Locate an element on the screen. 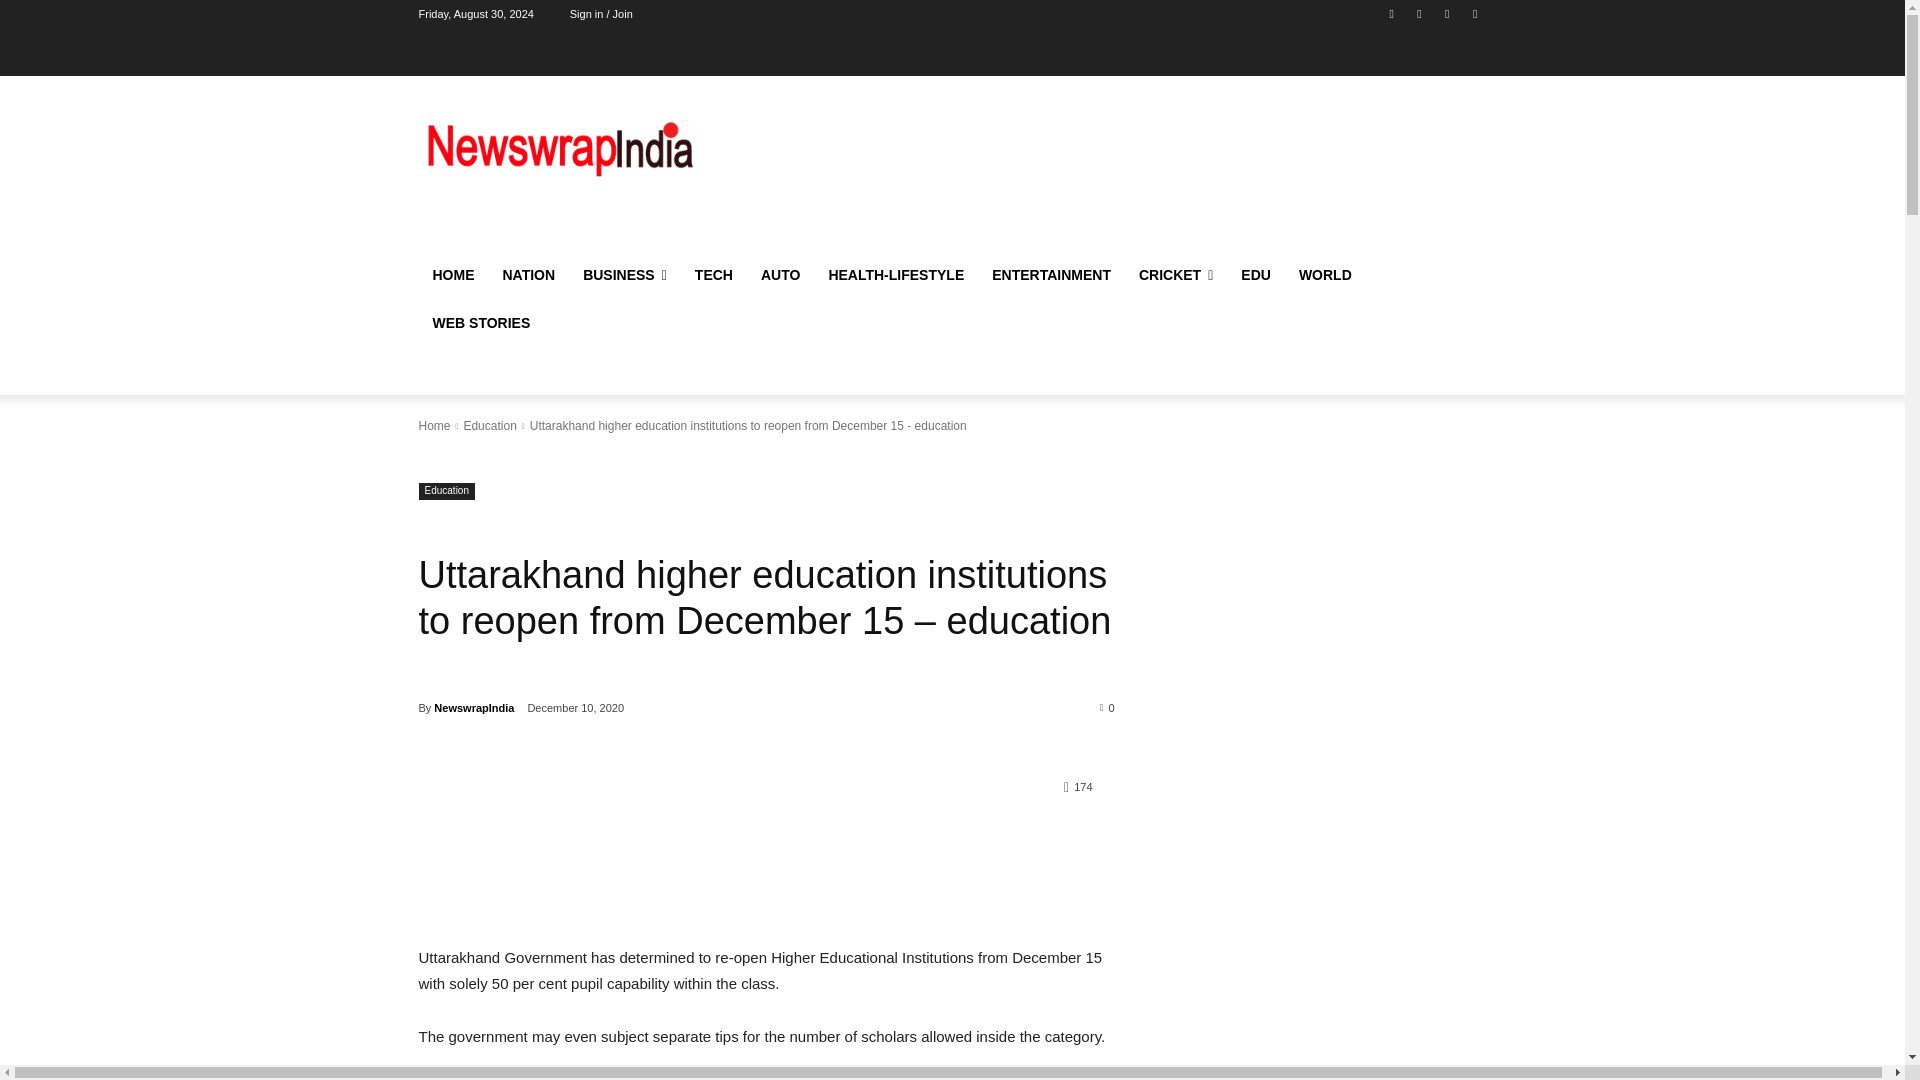 Image resolution: width=1920 pixels, height=1080 pixels. View all posts in Education is located at coordinates (489, 426).